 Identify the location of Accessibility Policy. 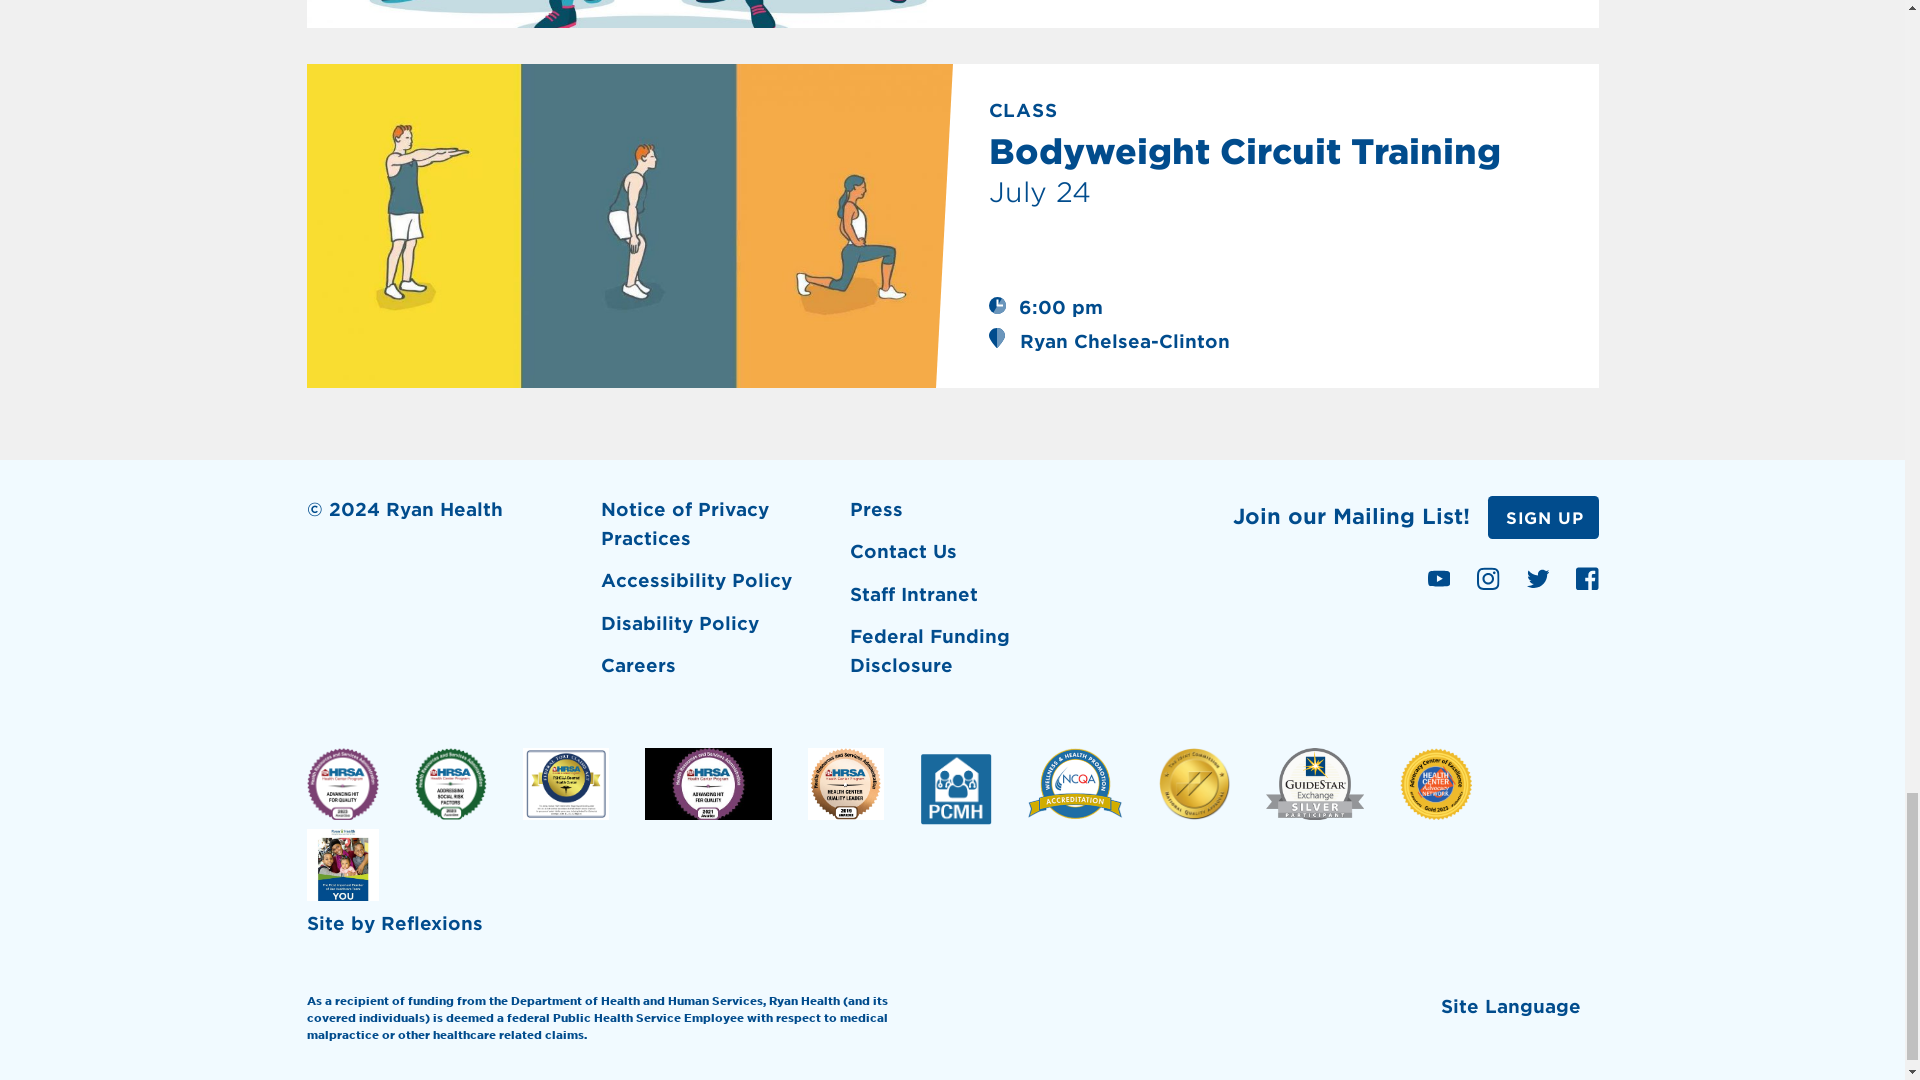
(716, 588).